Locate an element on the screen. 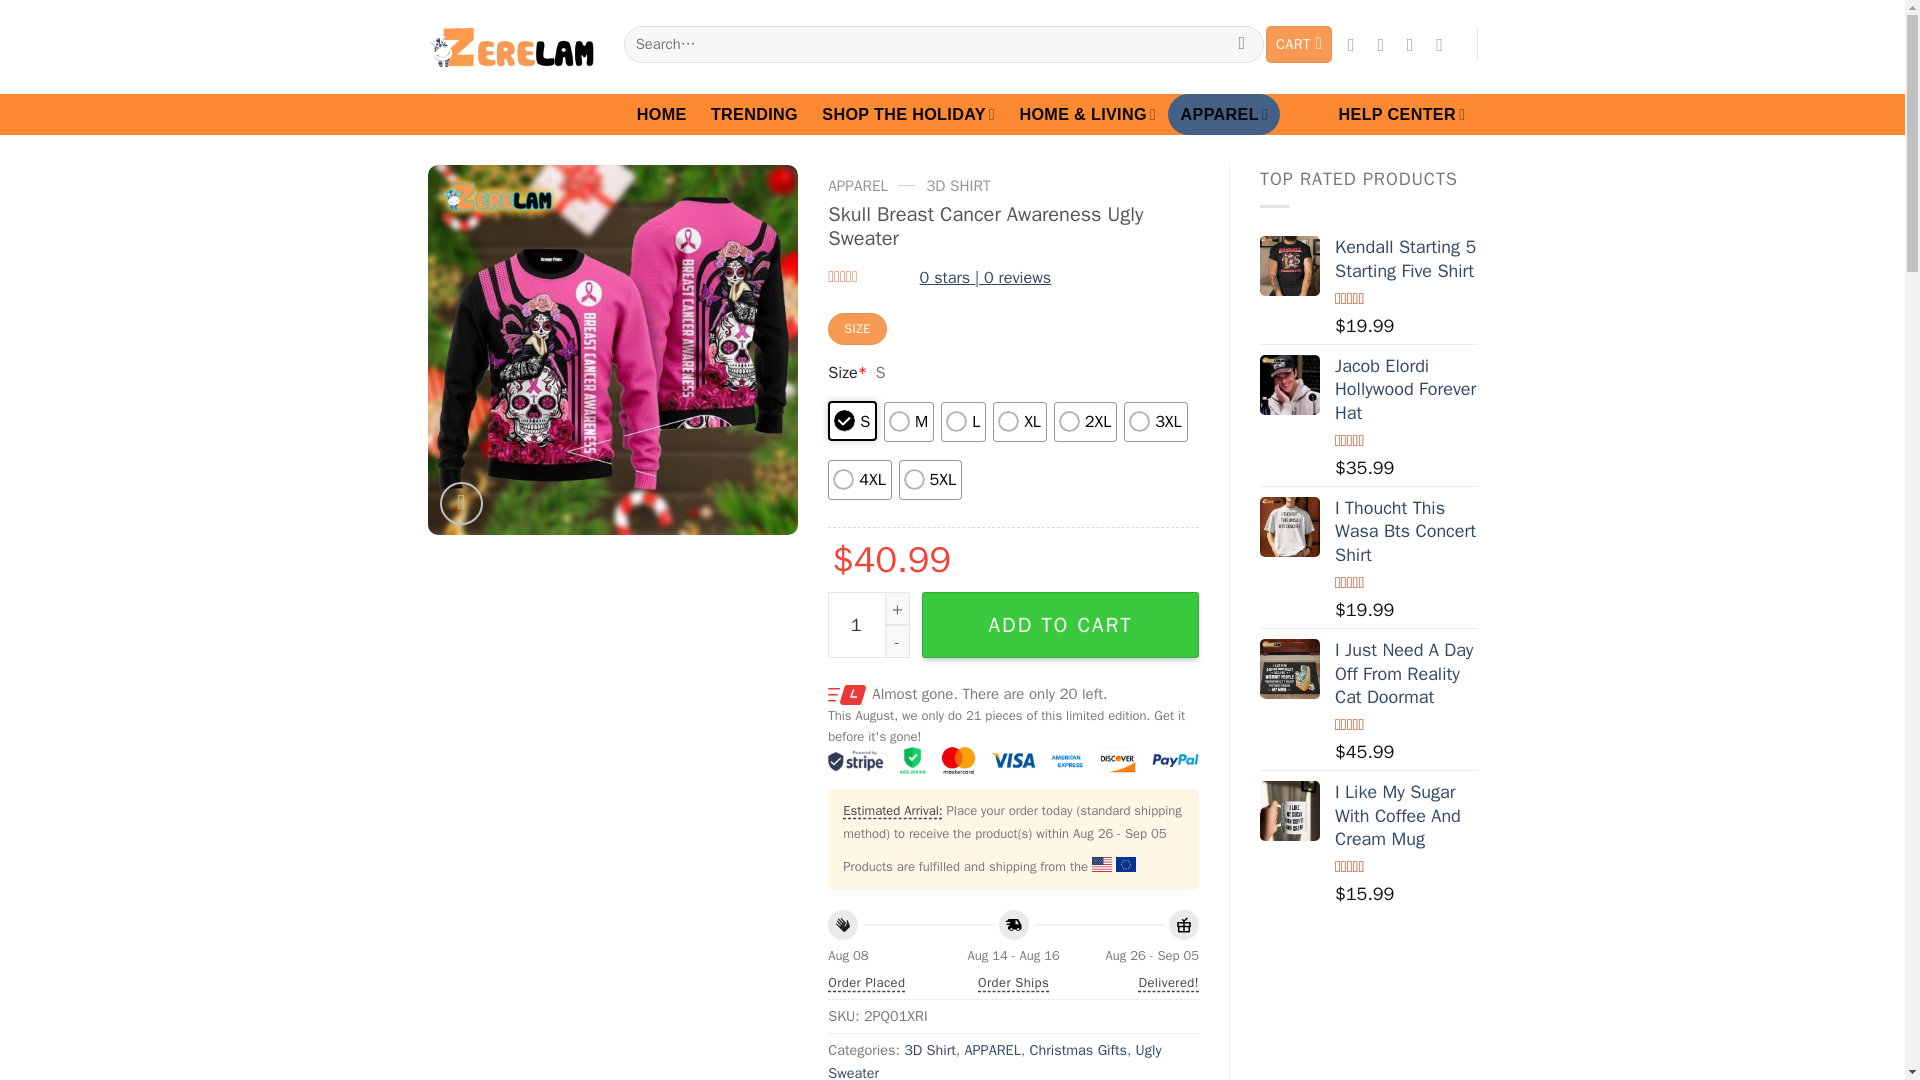 The width and height of the screenshot is (1920, 1080). APPAREL is located at coordinates (1224, 114).